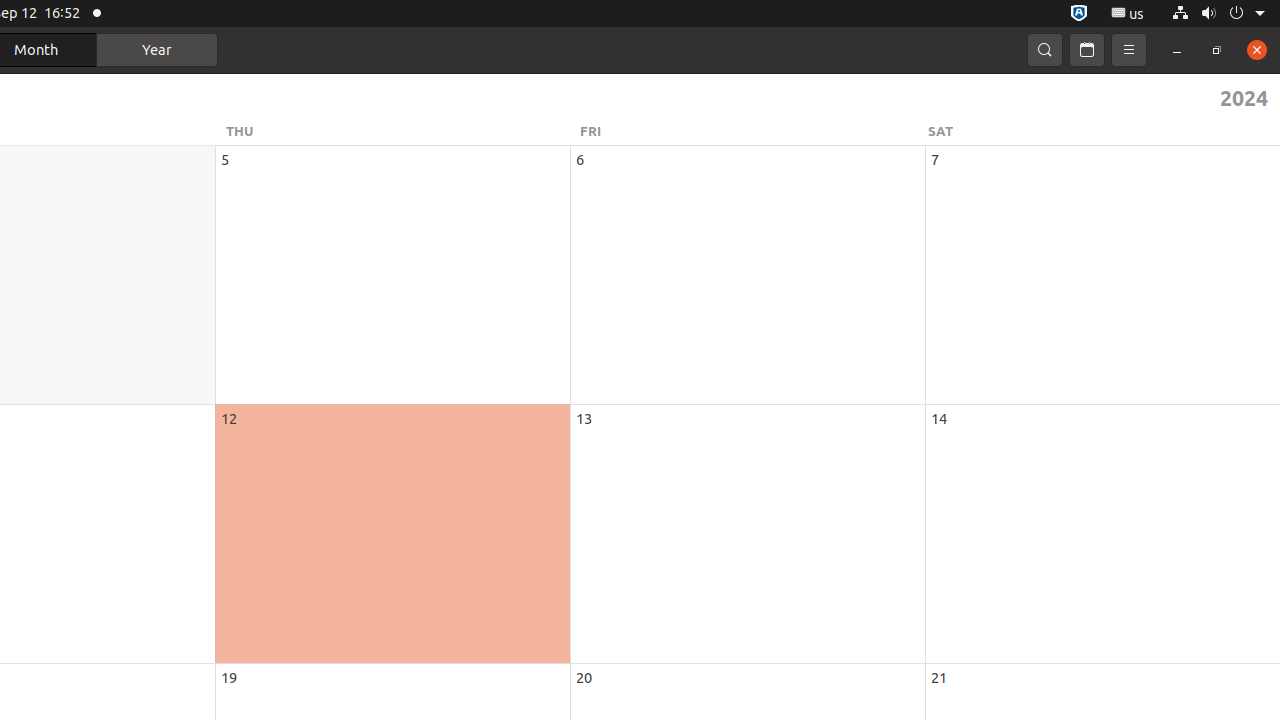 The image size is (1280, 720). Describe the element at coordinates (935, 160) in the screenshot. I see `7` at that location.